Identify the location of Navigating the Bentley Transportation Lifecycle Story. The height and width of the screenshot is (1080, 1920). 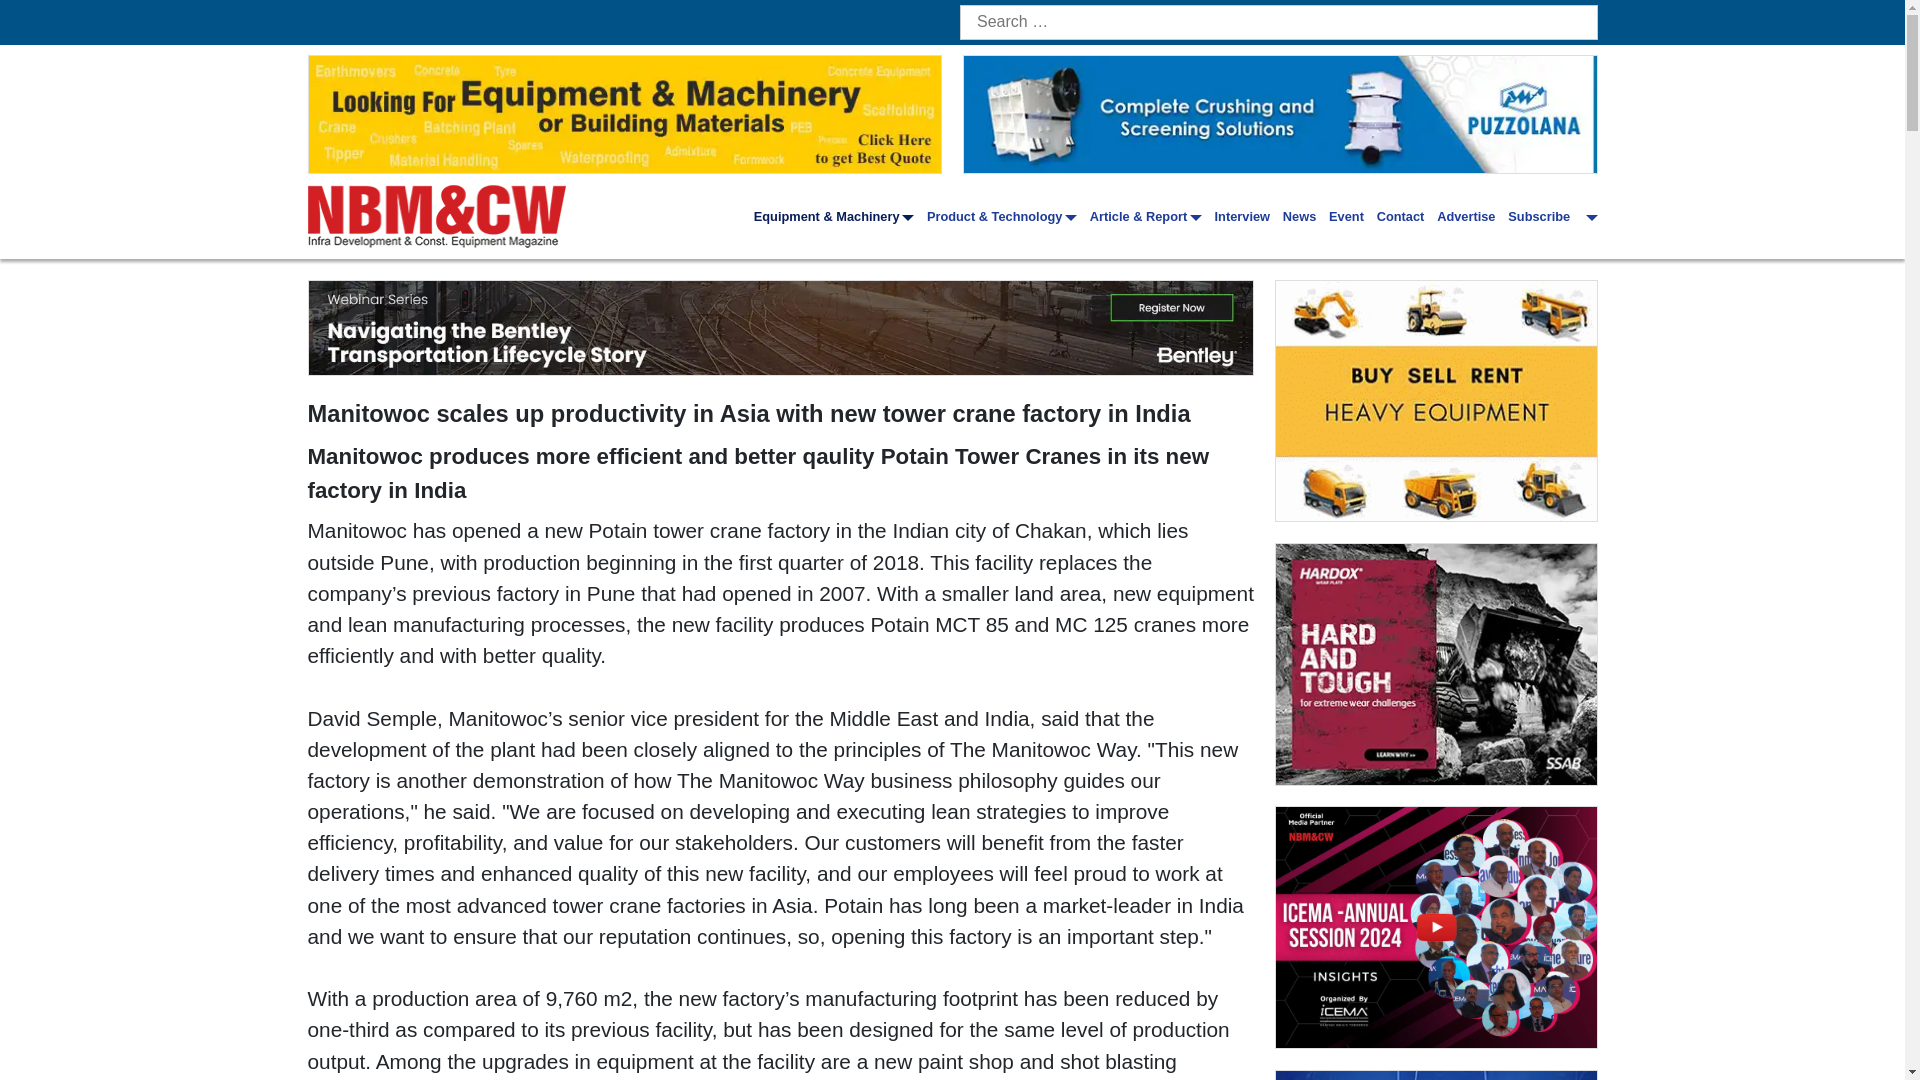
(780, 327).